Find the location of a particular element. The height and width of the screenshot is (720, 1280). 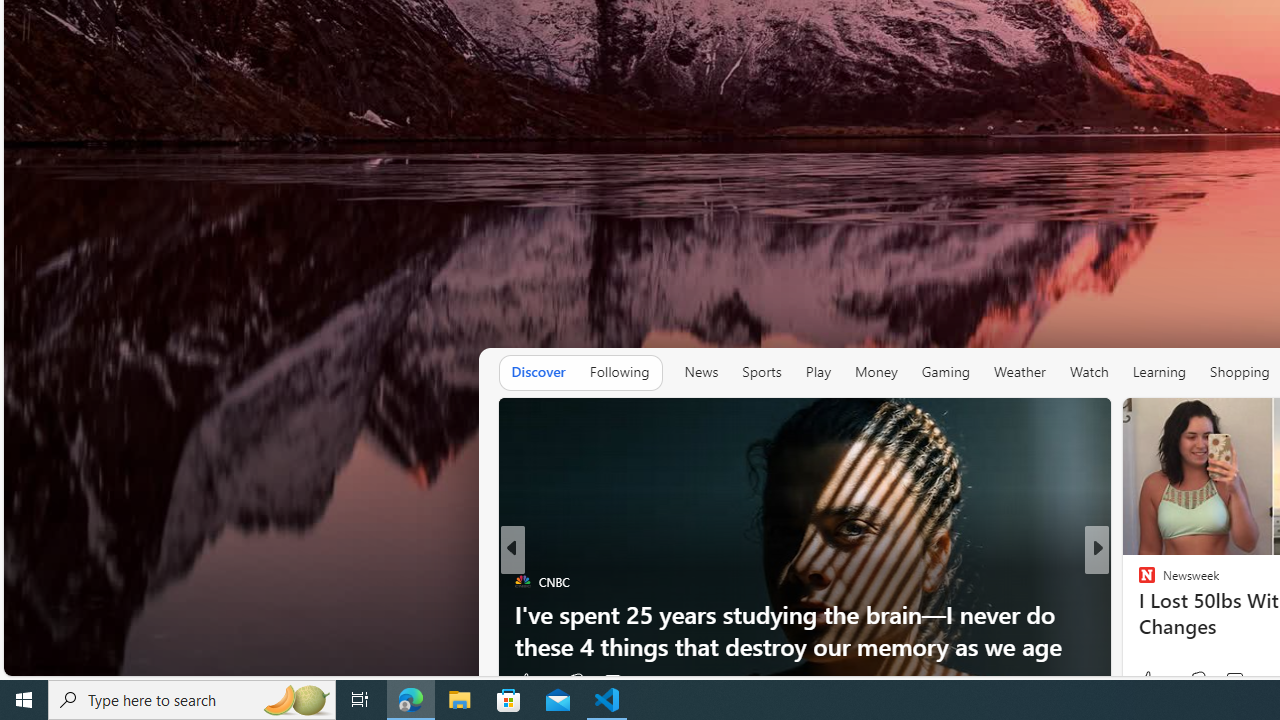

View comments 38 Comment is located at coordinates (1234, 681).